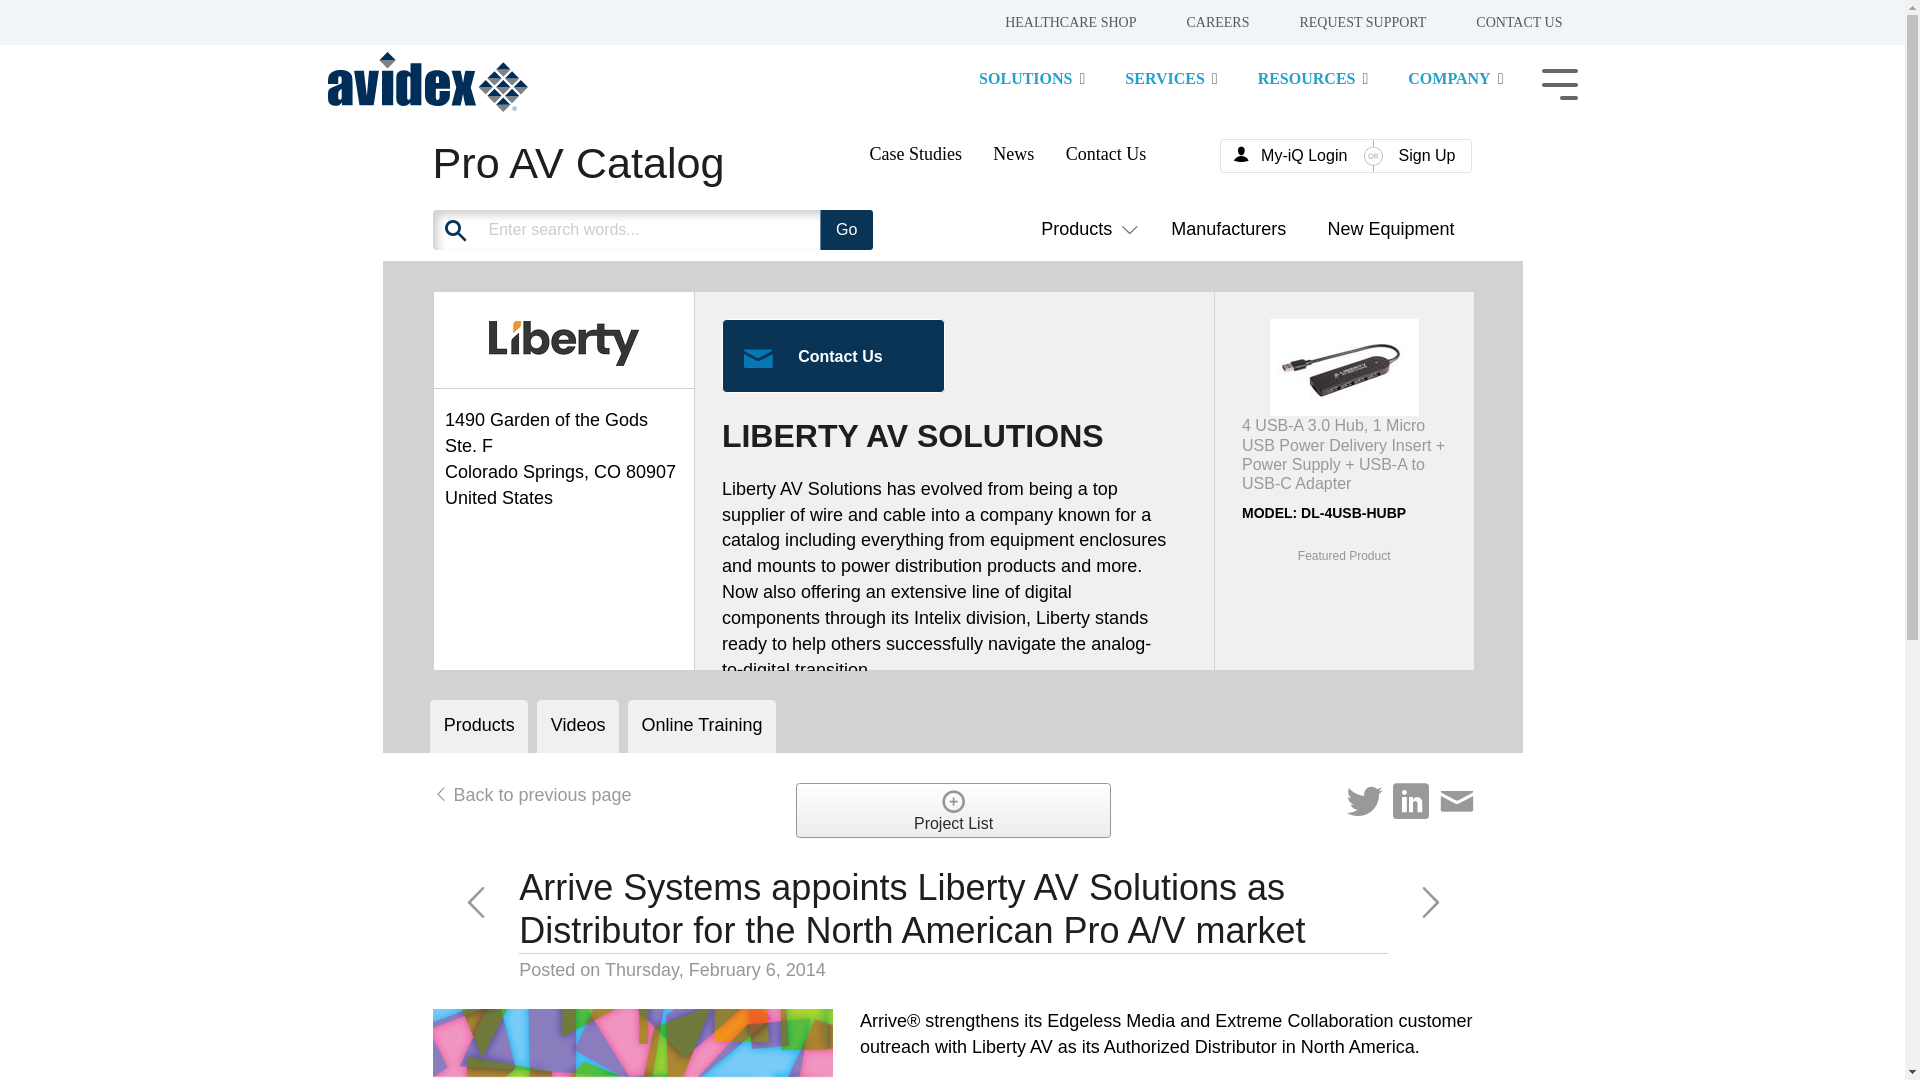  What do you see at coordinates (1032, 80) in the screenshot?
I see `SOLUTIONS` at bounding box center [1032, 80].